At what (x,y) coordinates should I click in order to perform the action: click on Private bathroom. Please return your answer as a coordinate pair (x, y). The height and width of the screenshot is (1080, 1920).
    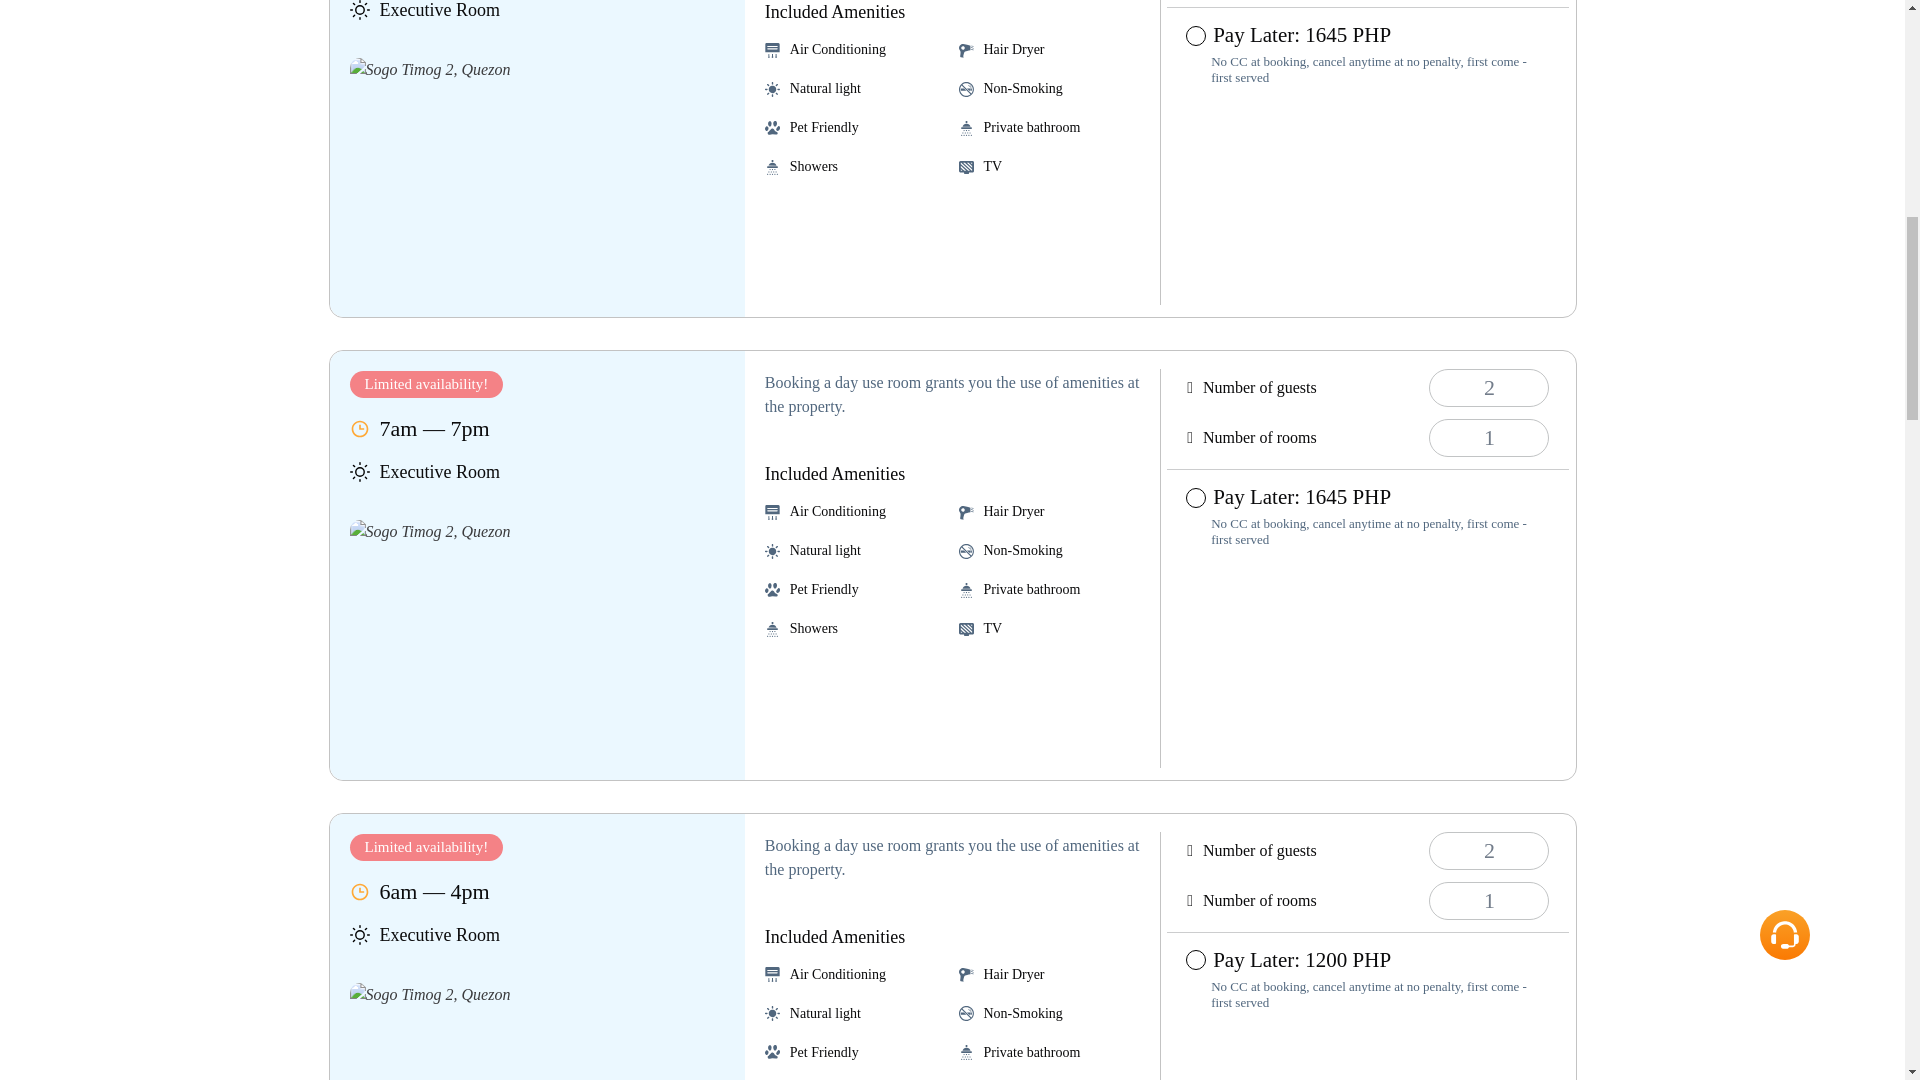
    Looking at the image, I should click on (966, 128).